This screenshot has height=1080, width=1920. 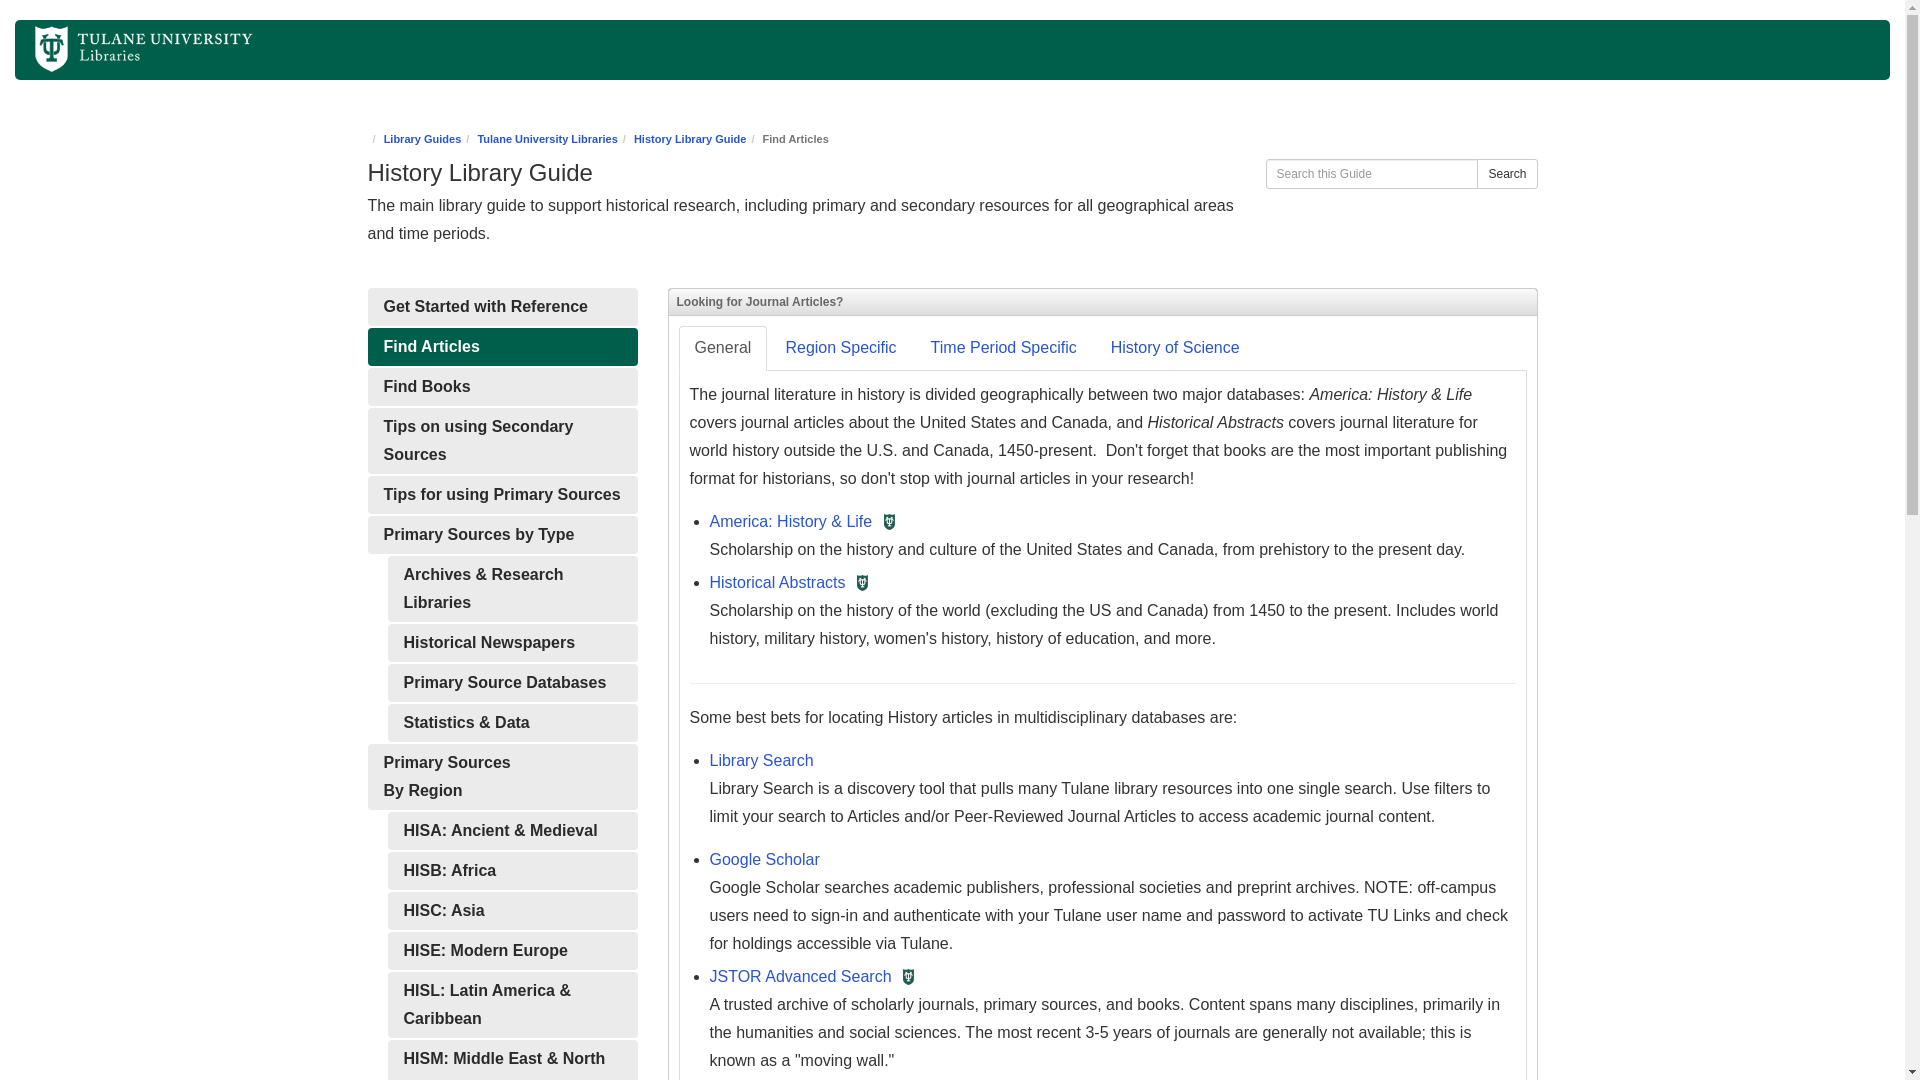 I want to click on Locate sources specific to geographical regions., so click(x=502, y=777).